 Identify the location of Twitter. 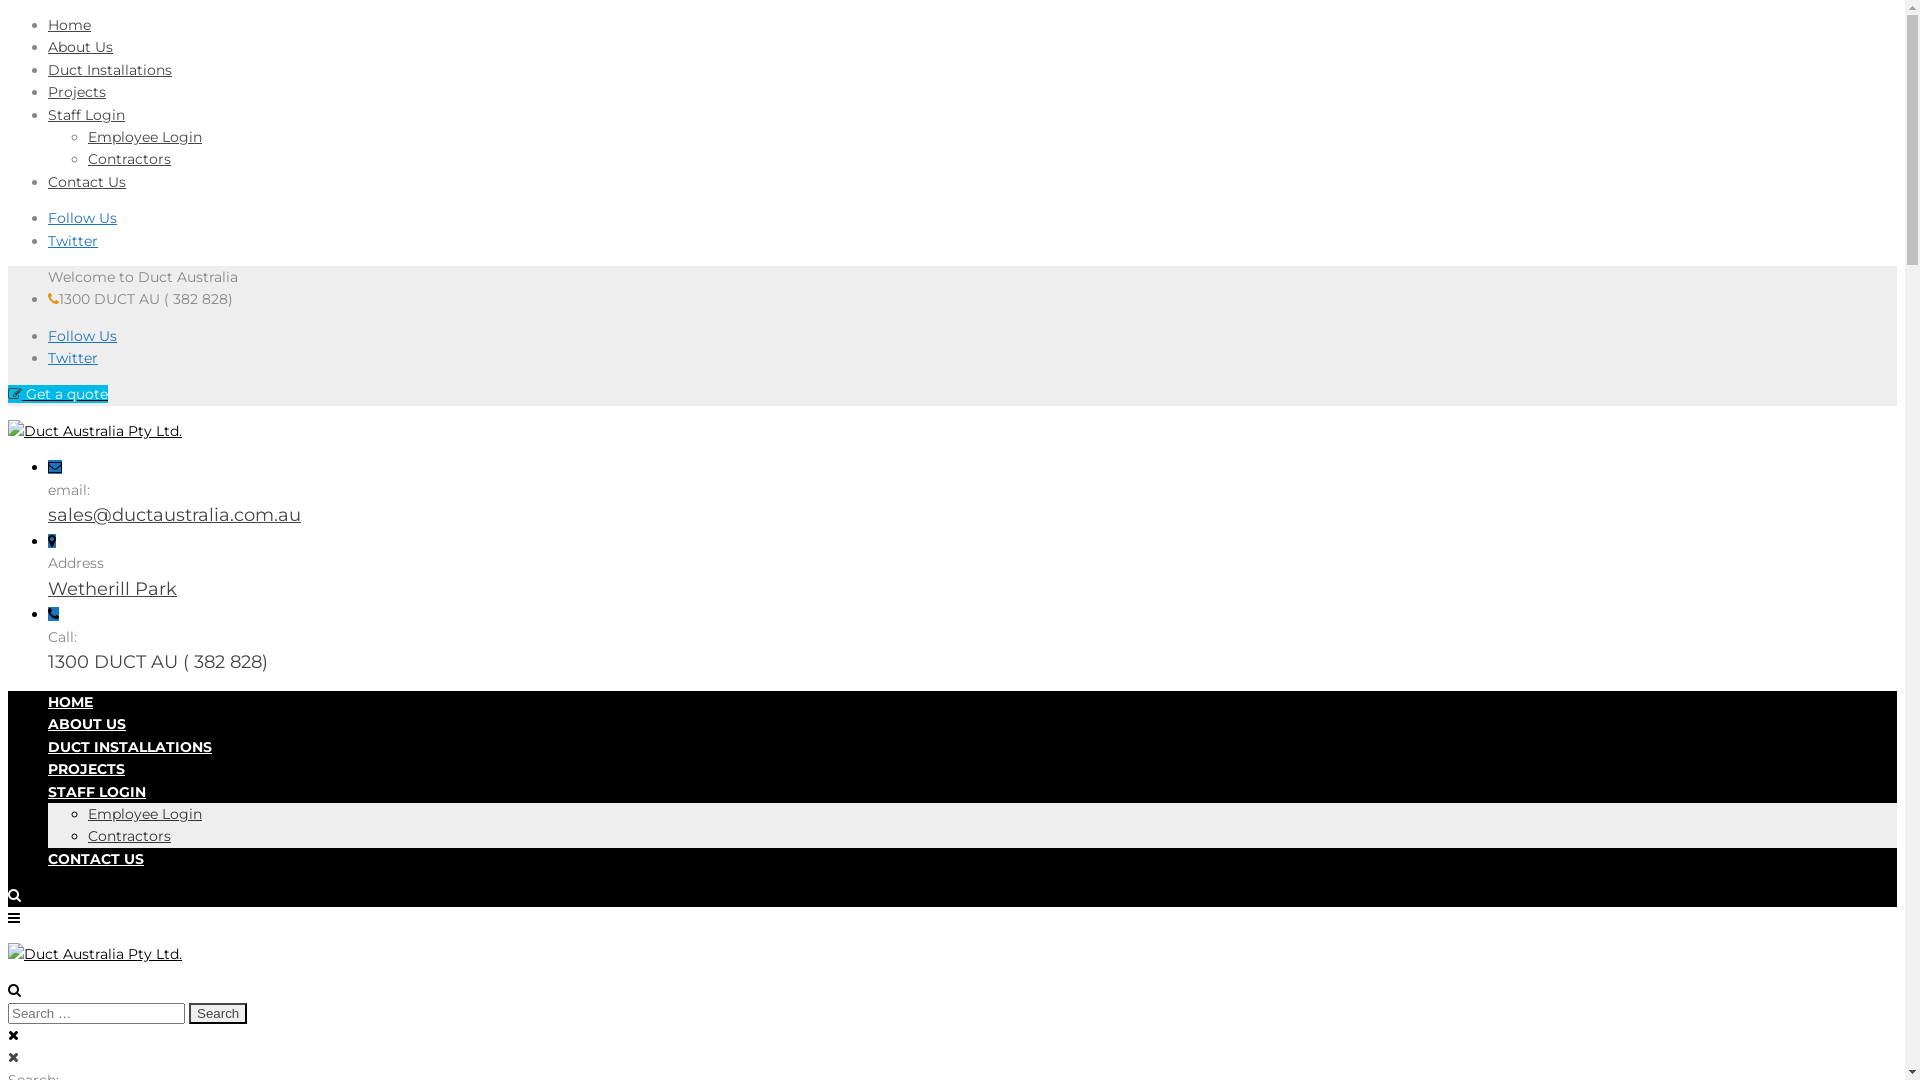
(73, 241).